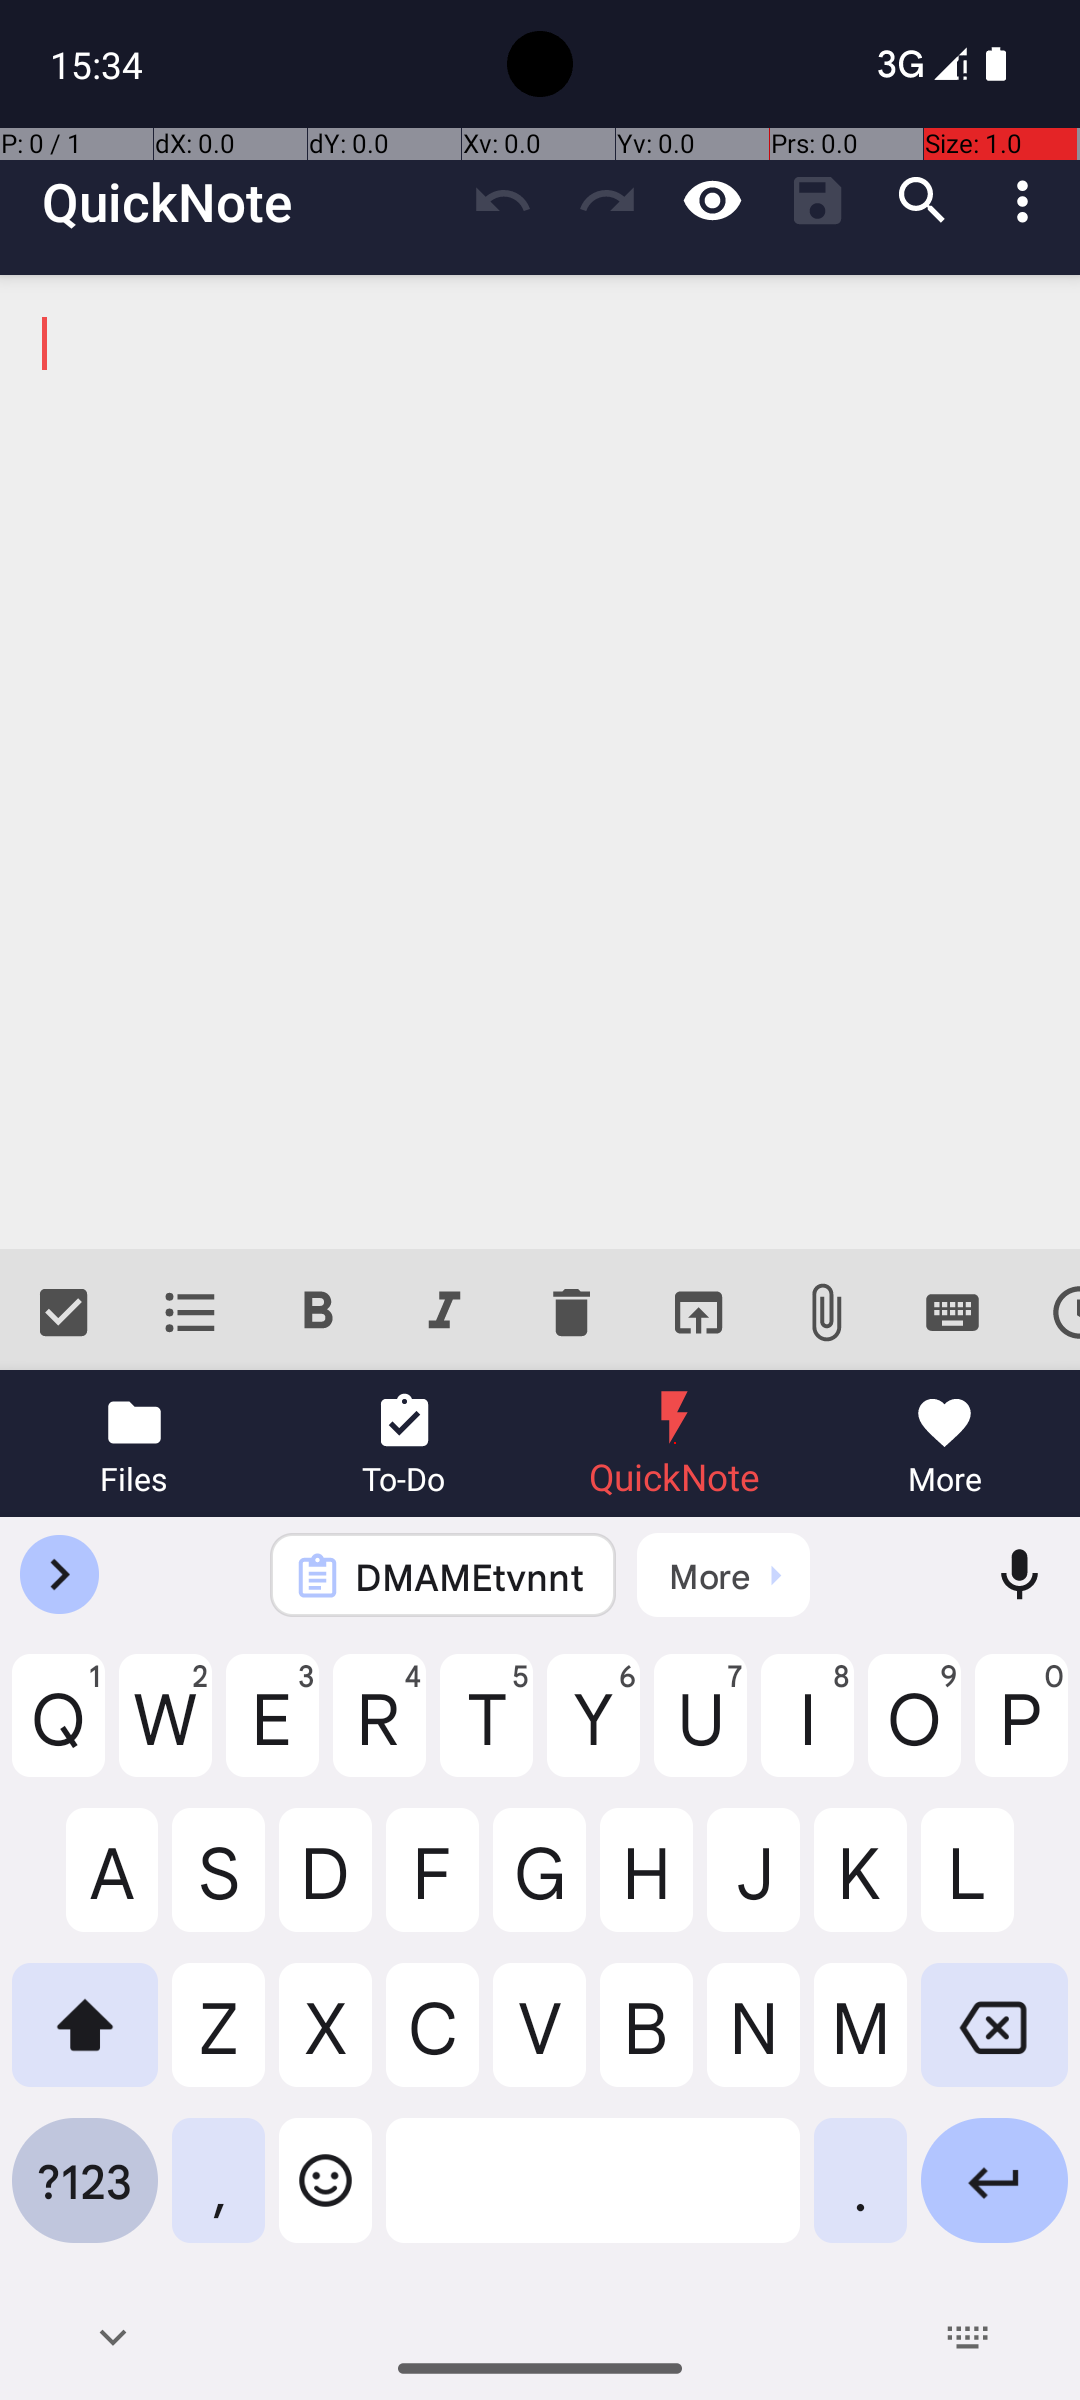 This screenshot has width=1080, height=2400. I want to click on A, so click(85, 1886).